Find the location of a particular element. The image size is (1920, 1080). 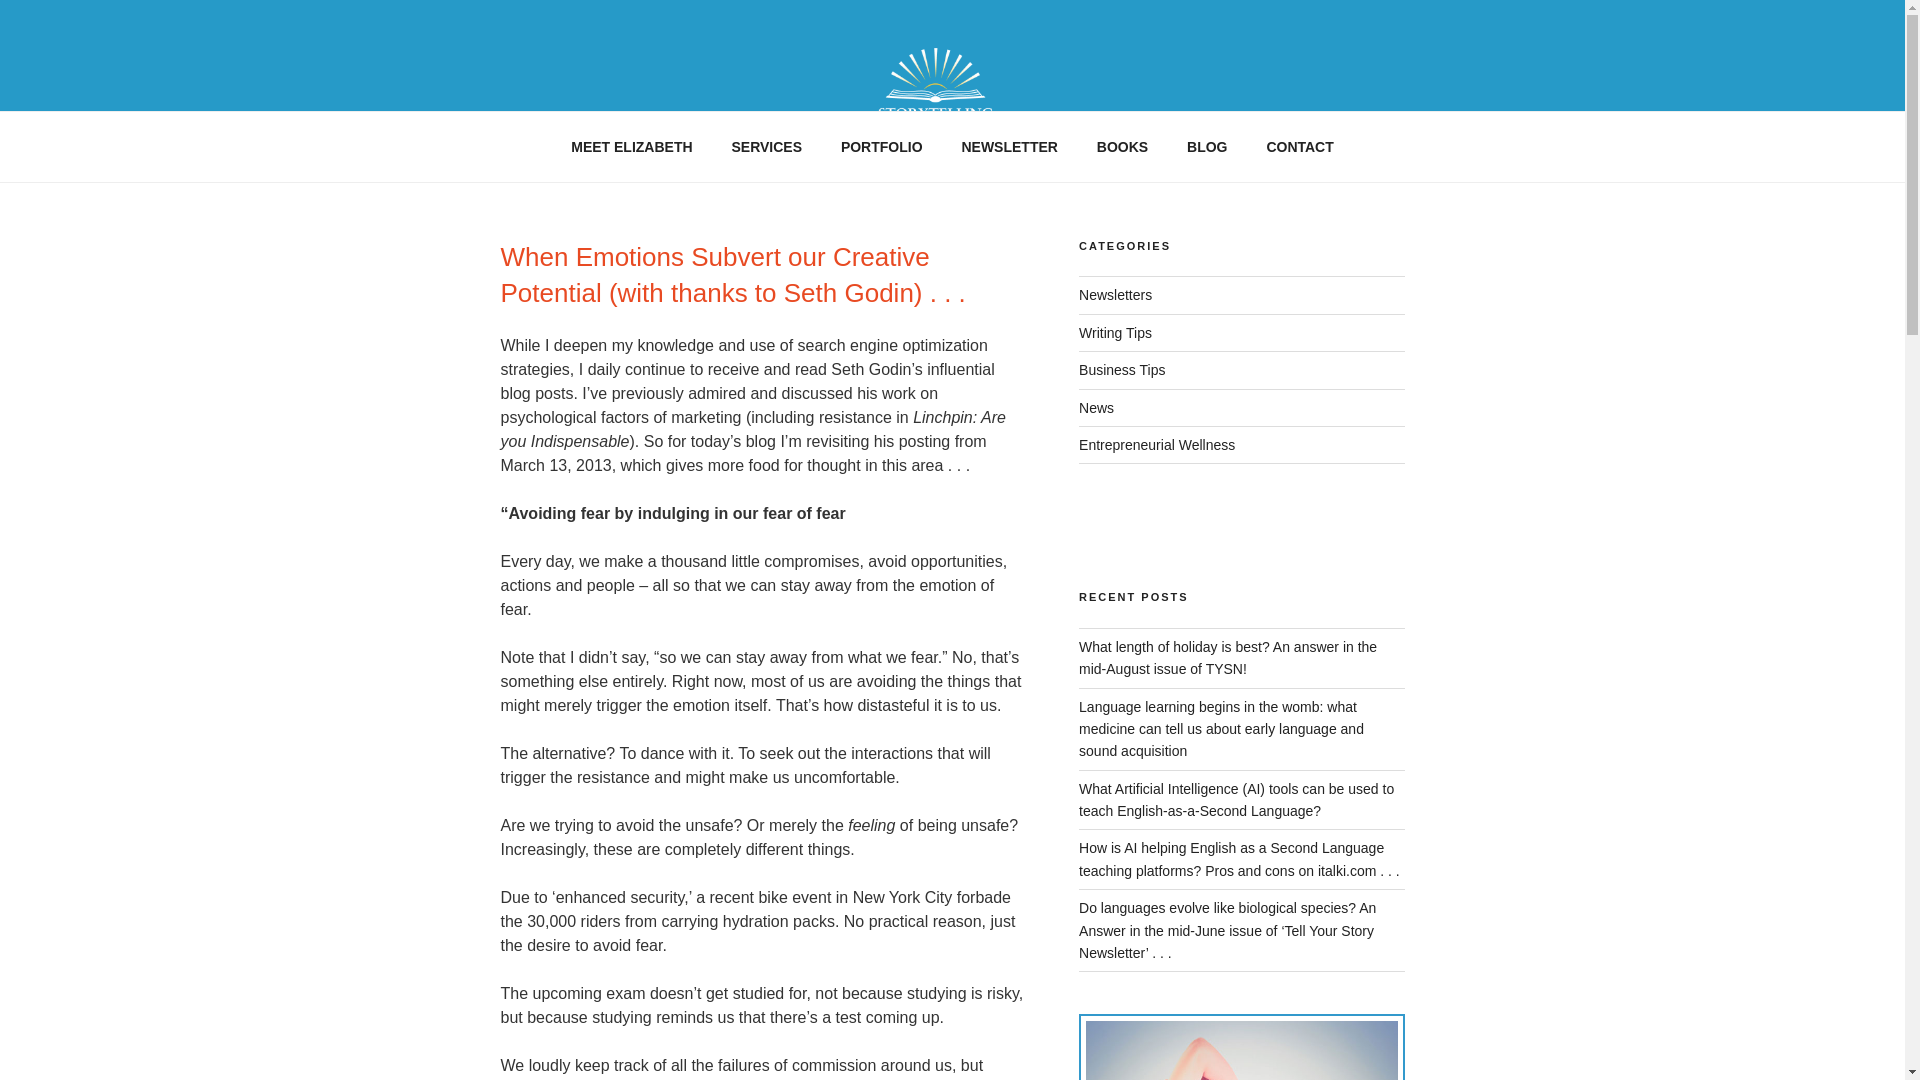

Business Tips is located at coordinates (1122, 370).